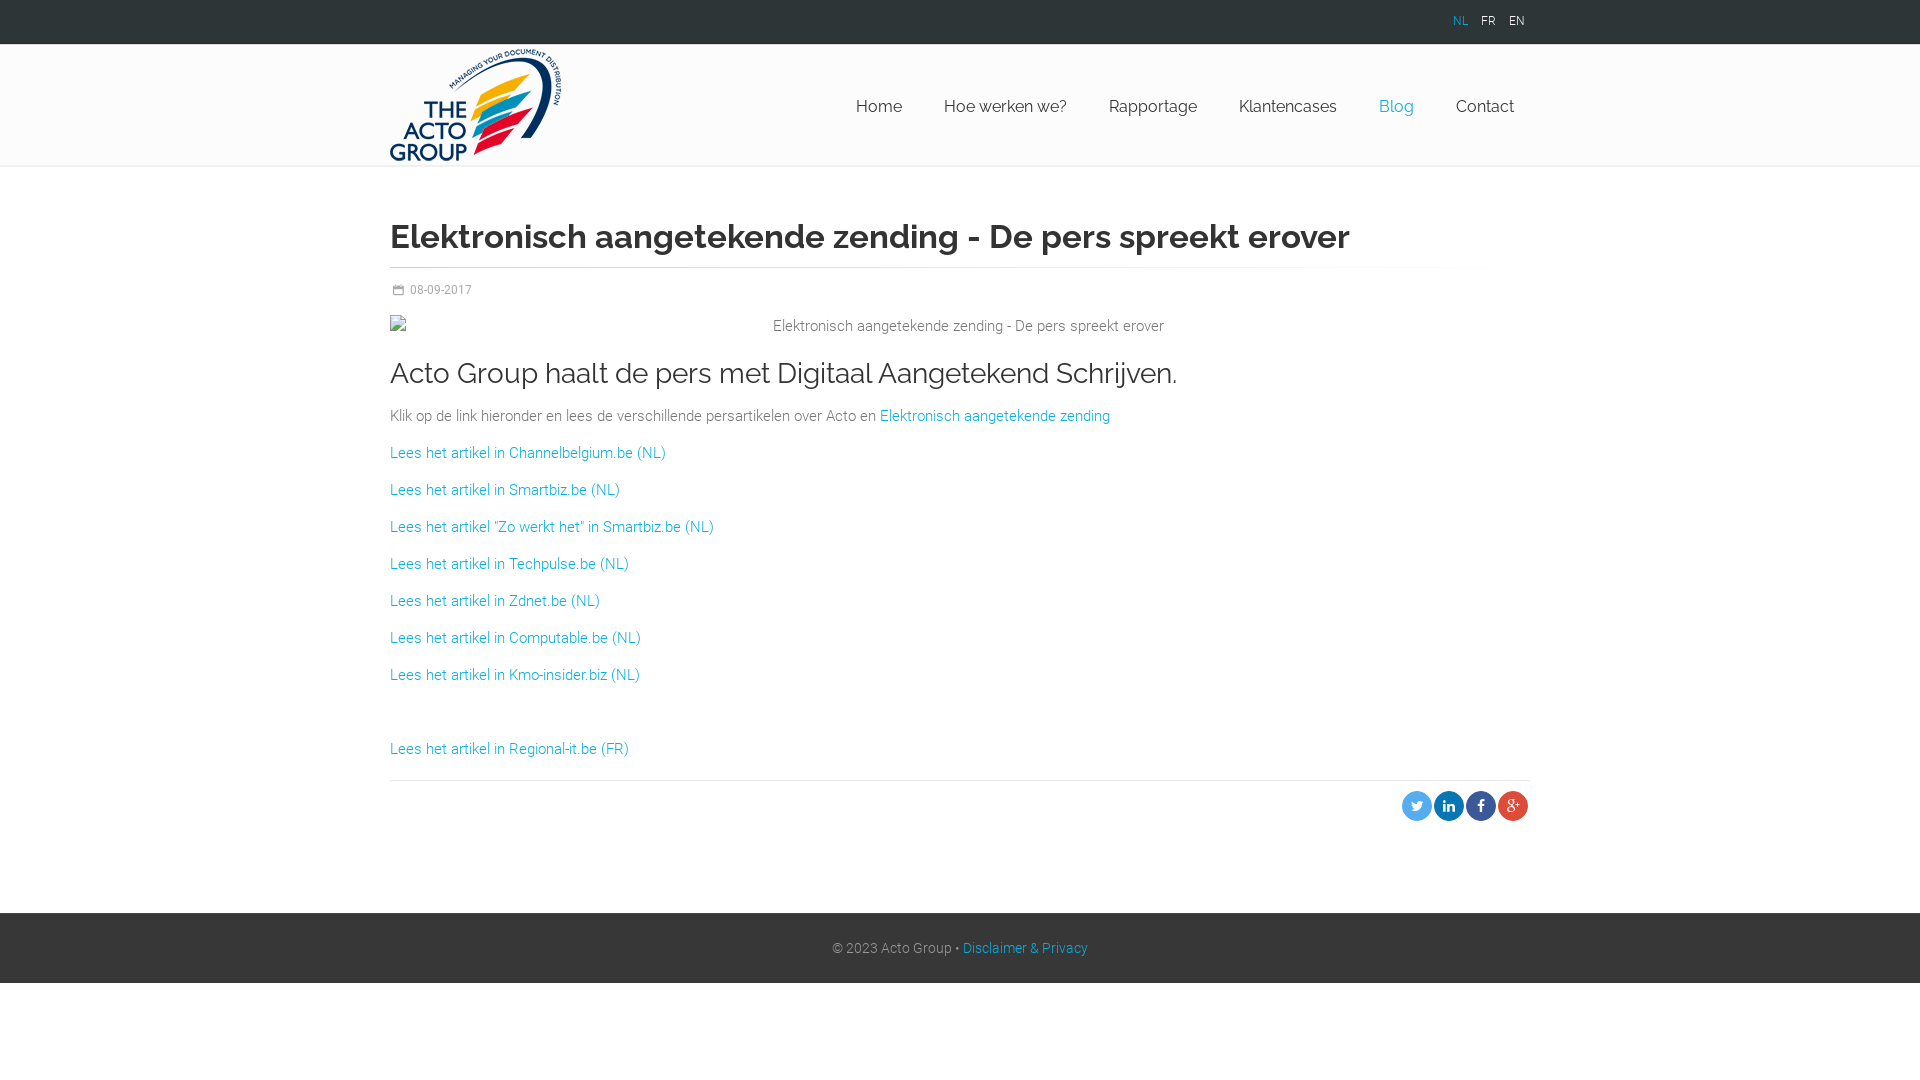  What do you see at coordinates (1288, 107) in the screenshot?
I see `Klantencases` at bounding box center [1288, 107].